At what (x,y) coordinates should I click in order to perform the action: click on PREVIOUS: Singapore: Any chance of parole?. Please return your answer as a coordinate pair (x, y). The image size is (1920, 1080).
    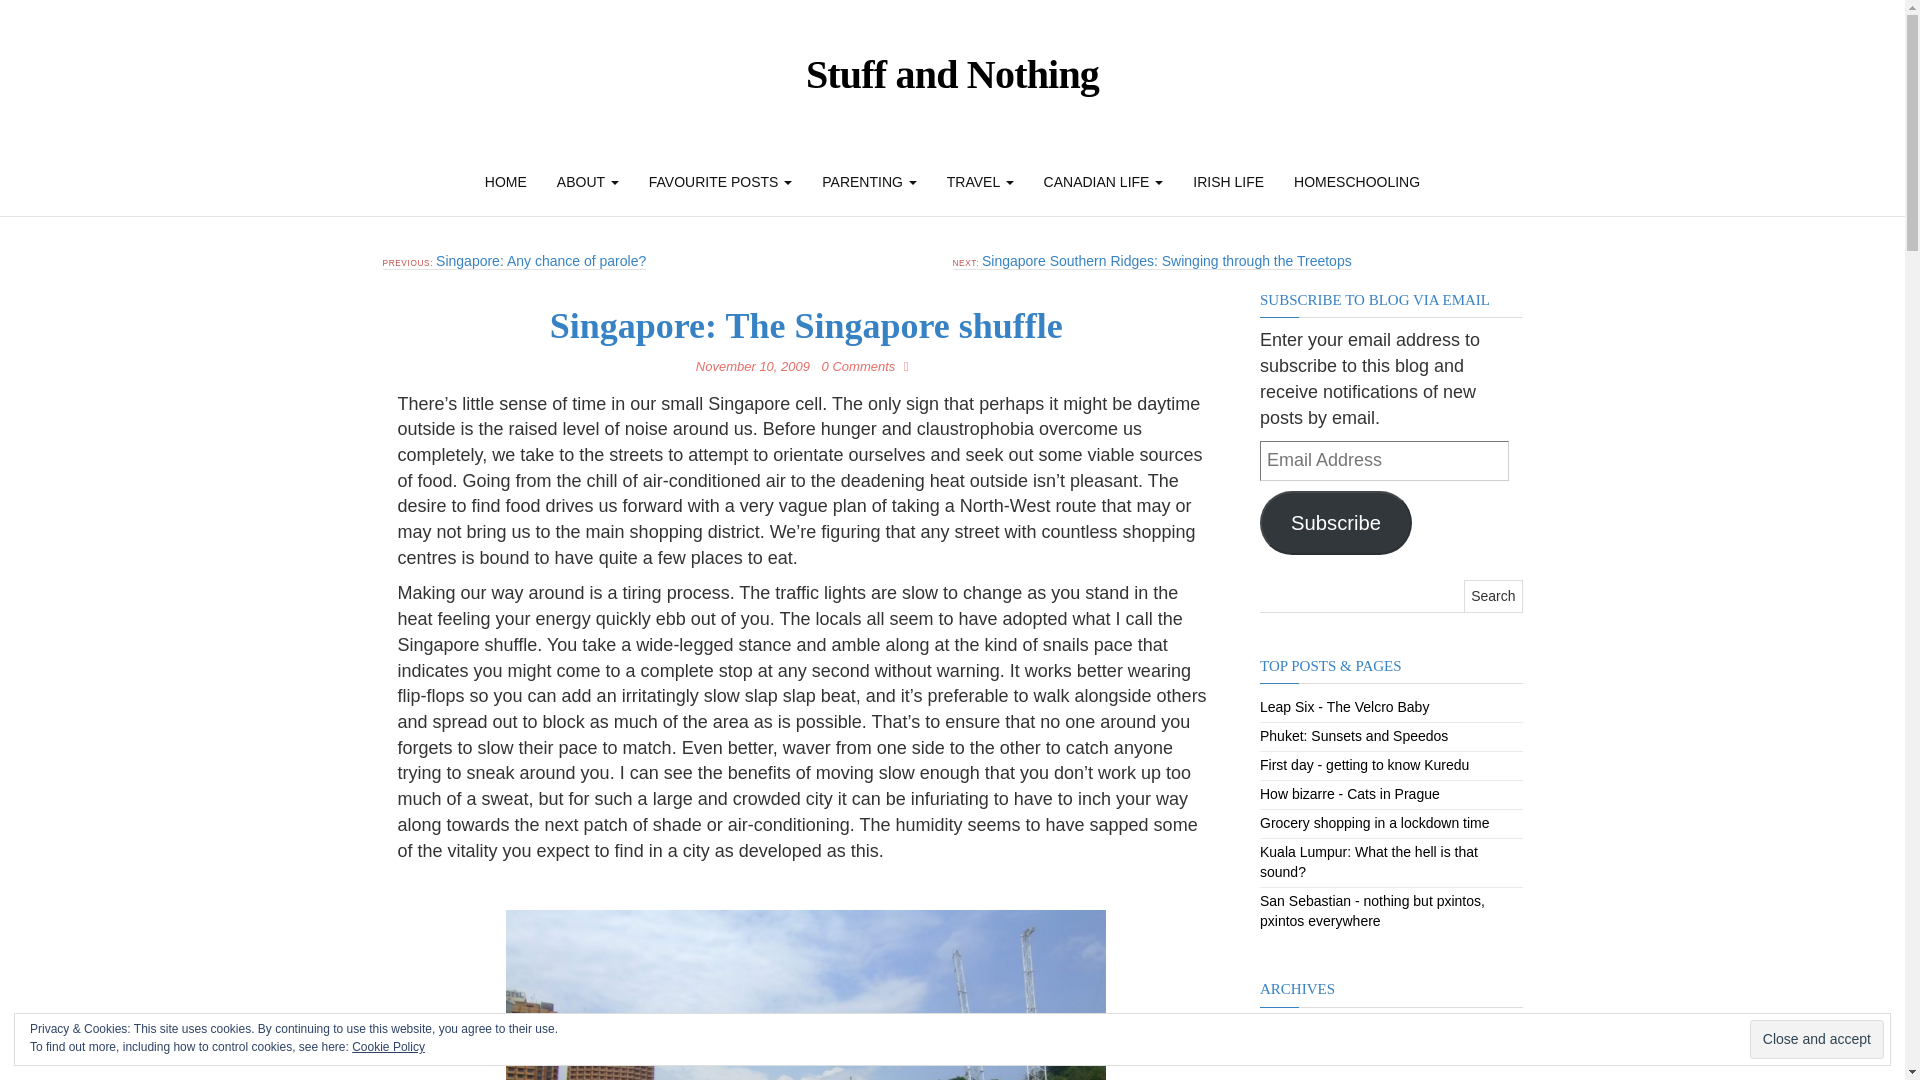
    Looking at the image, I should click on (514, 261).